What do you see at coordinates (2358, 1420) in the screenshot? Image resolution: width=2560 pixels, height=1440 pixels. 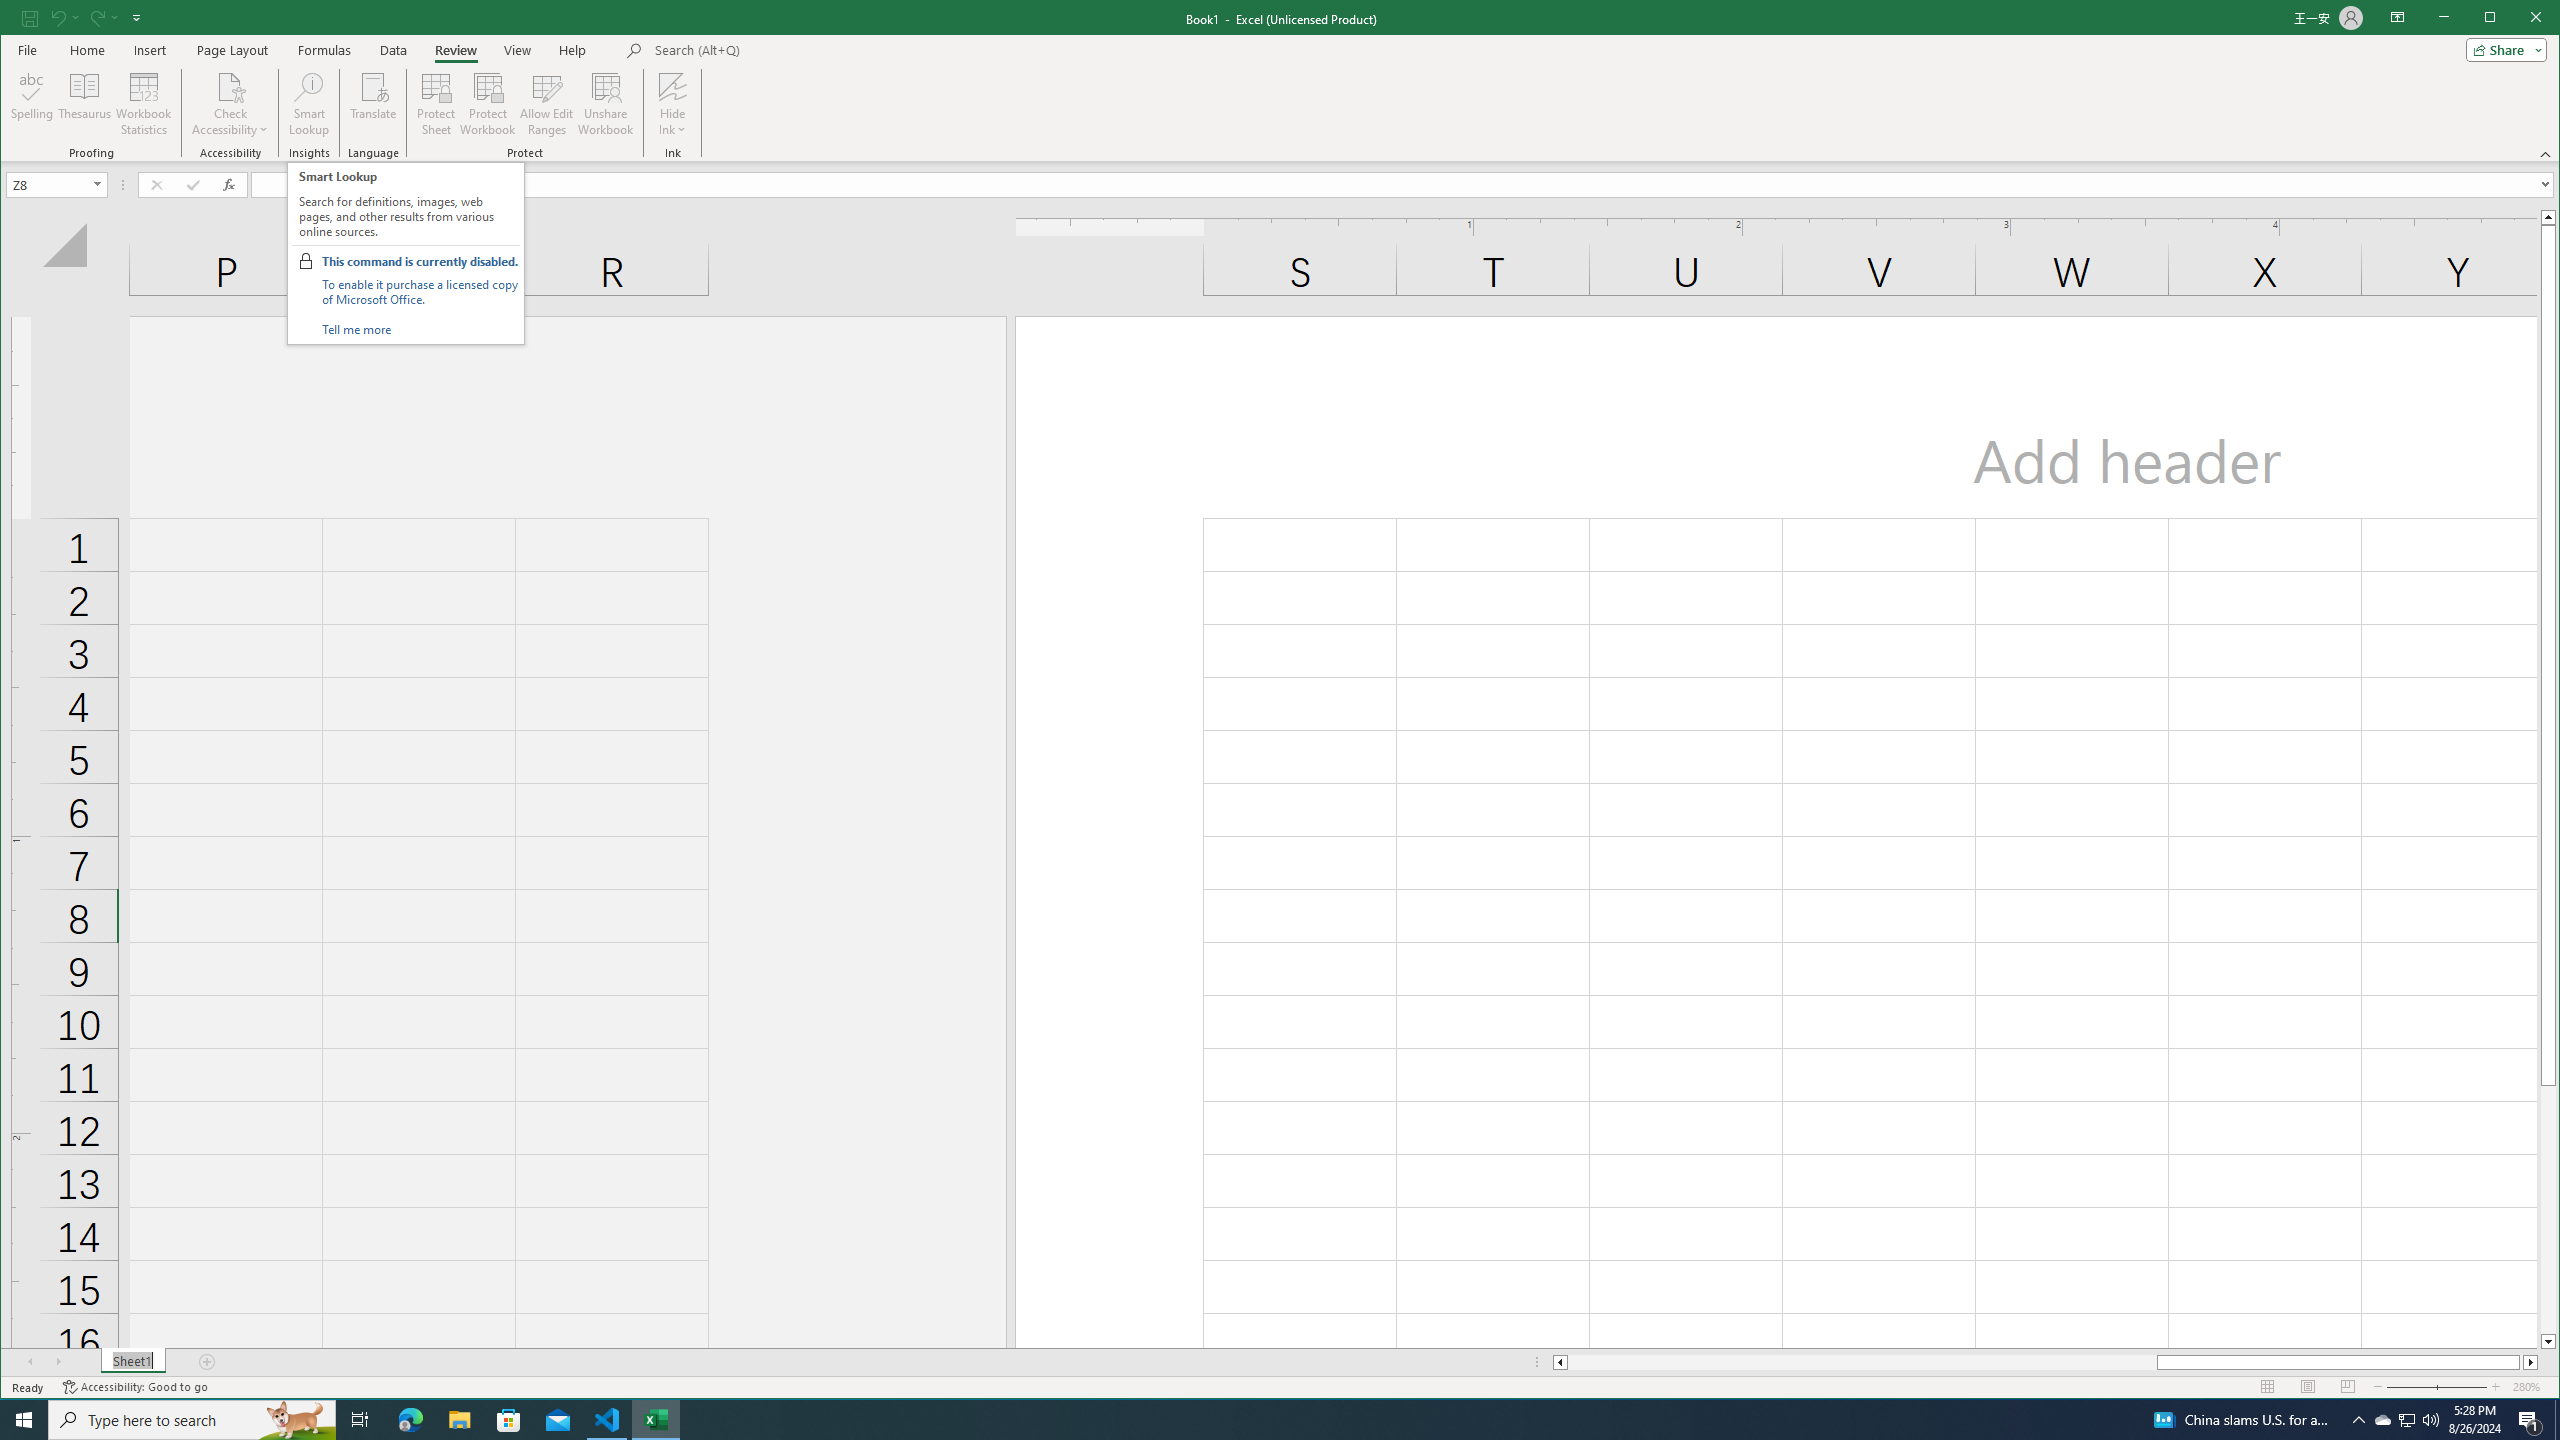 I see `Notification Chevron` at bounding box center [2358, 1420].